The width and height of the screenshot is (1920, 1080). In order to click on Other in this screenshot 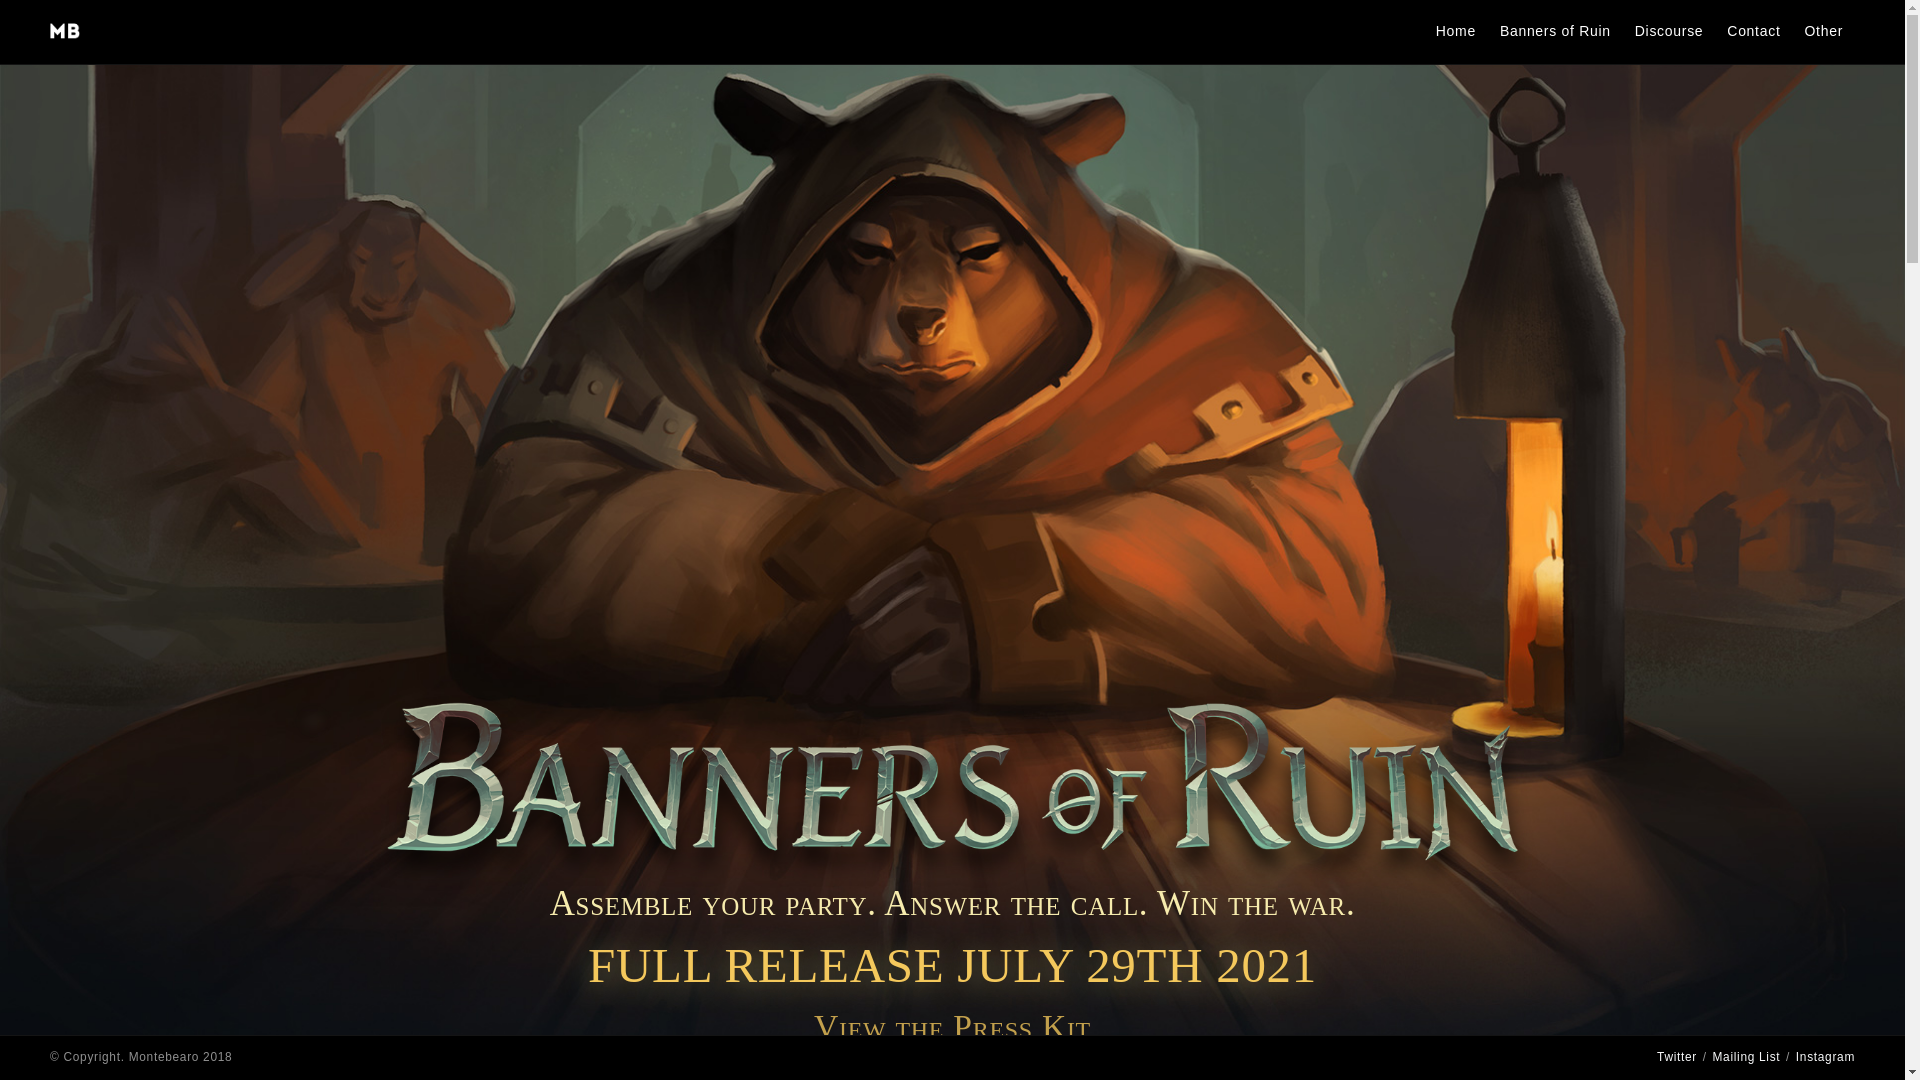, I will do `click(1822, 32)`.